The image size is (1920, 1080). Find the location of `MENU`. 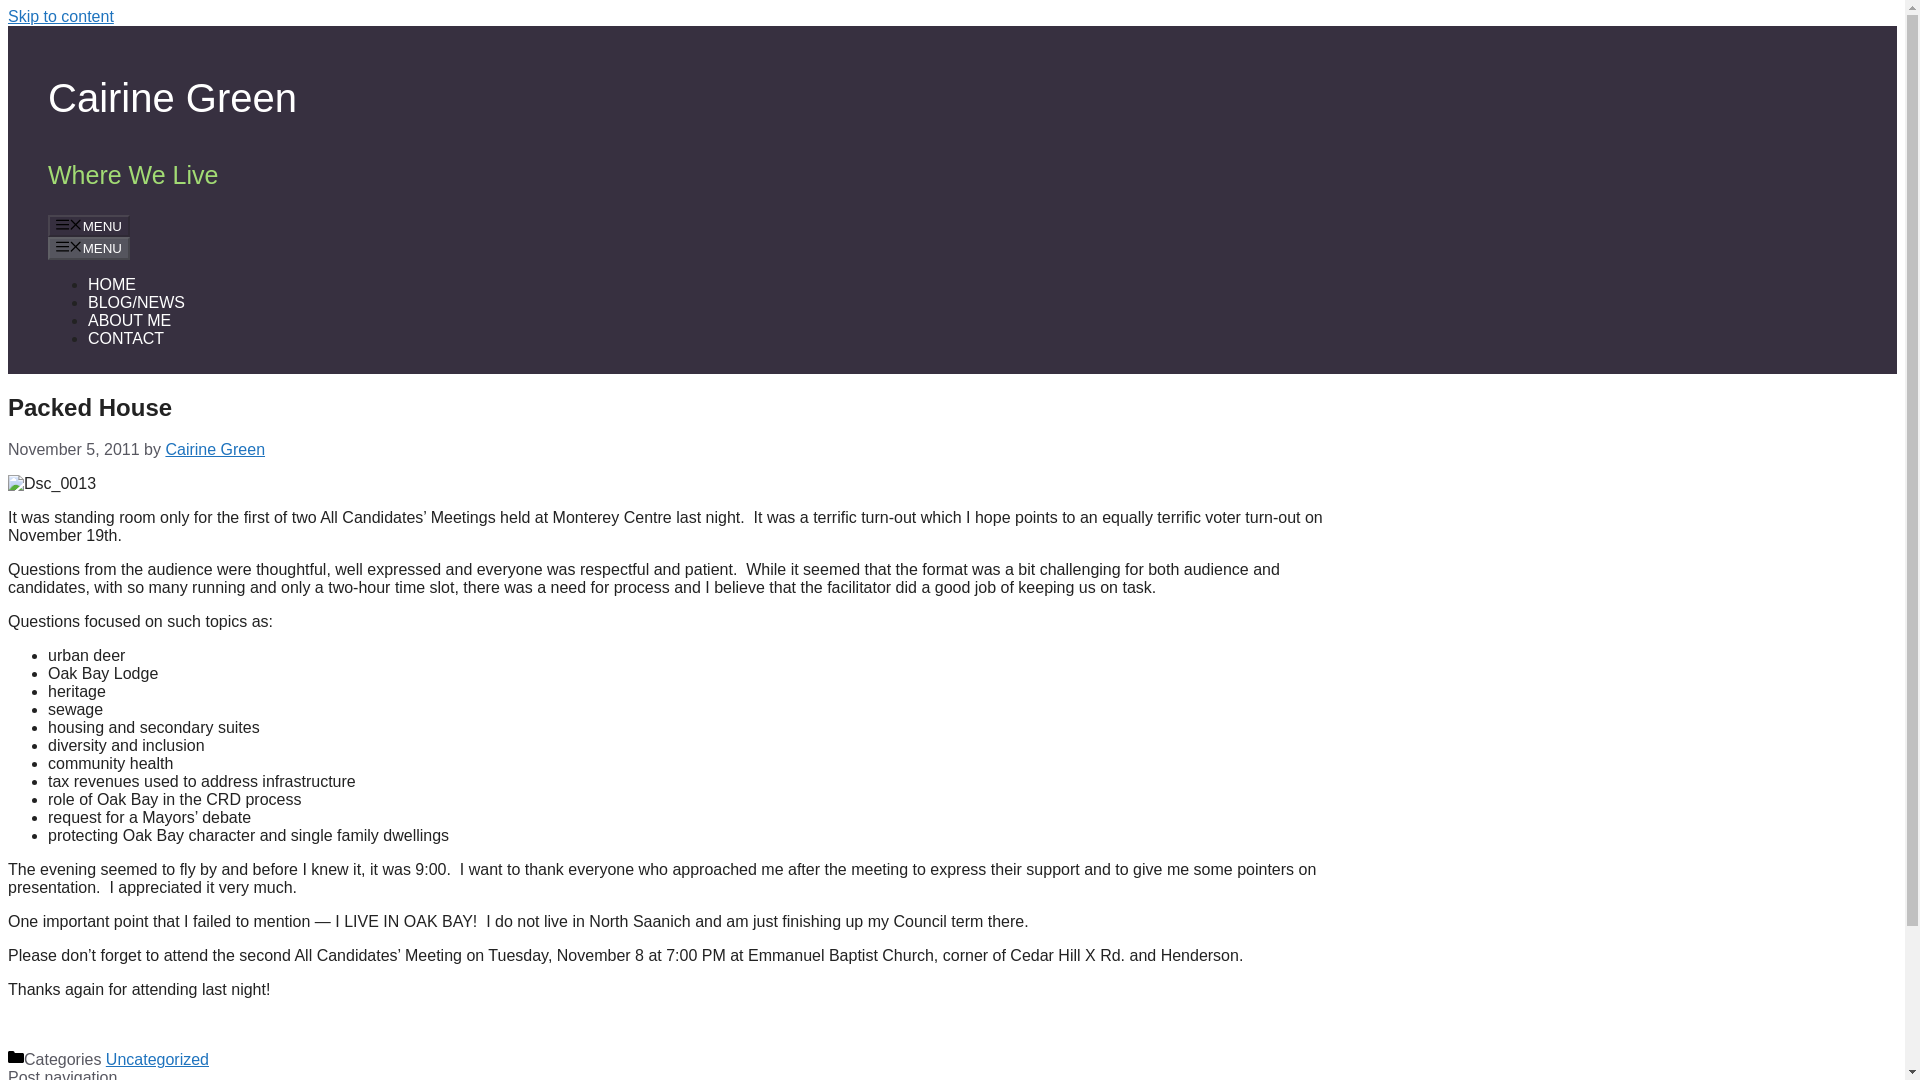

MENU is located at coordinates (89, 248).